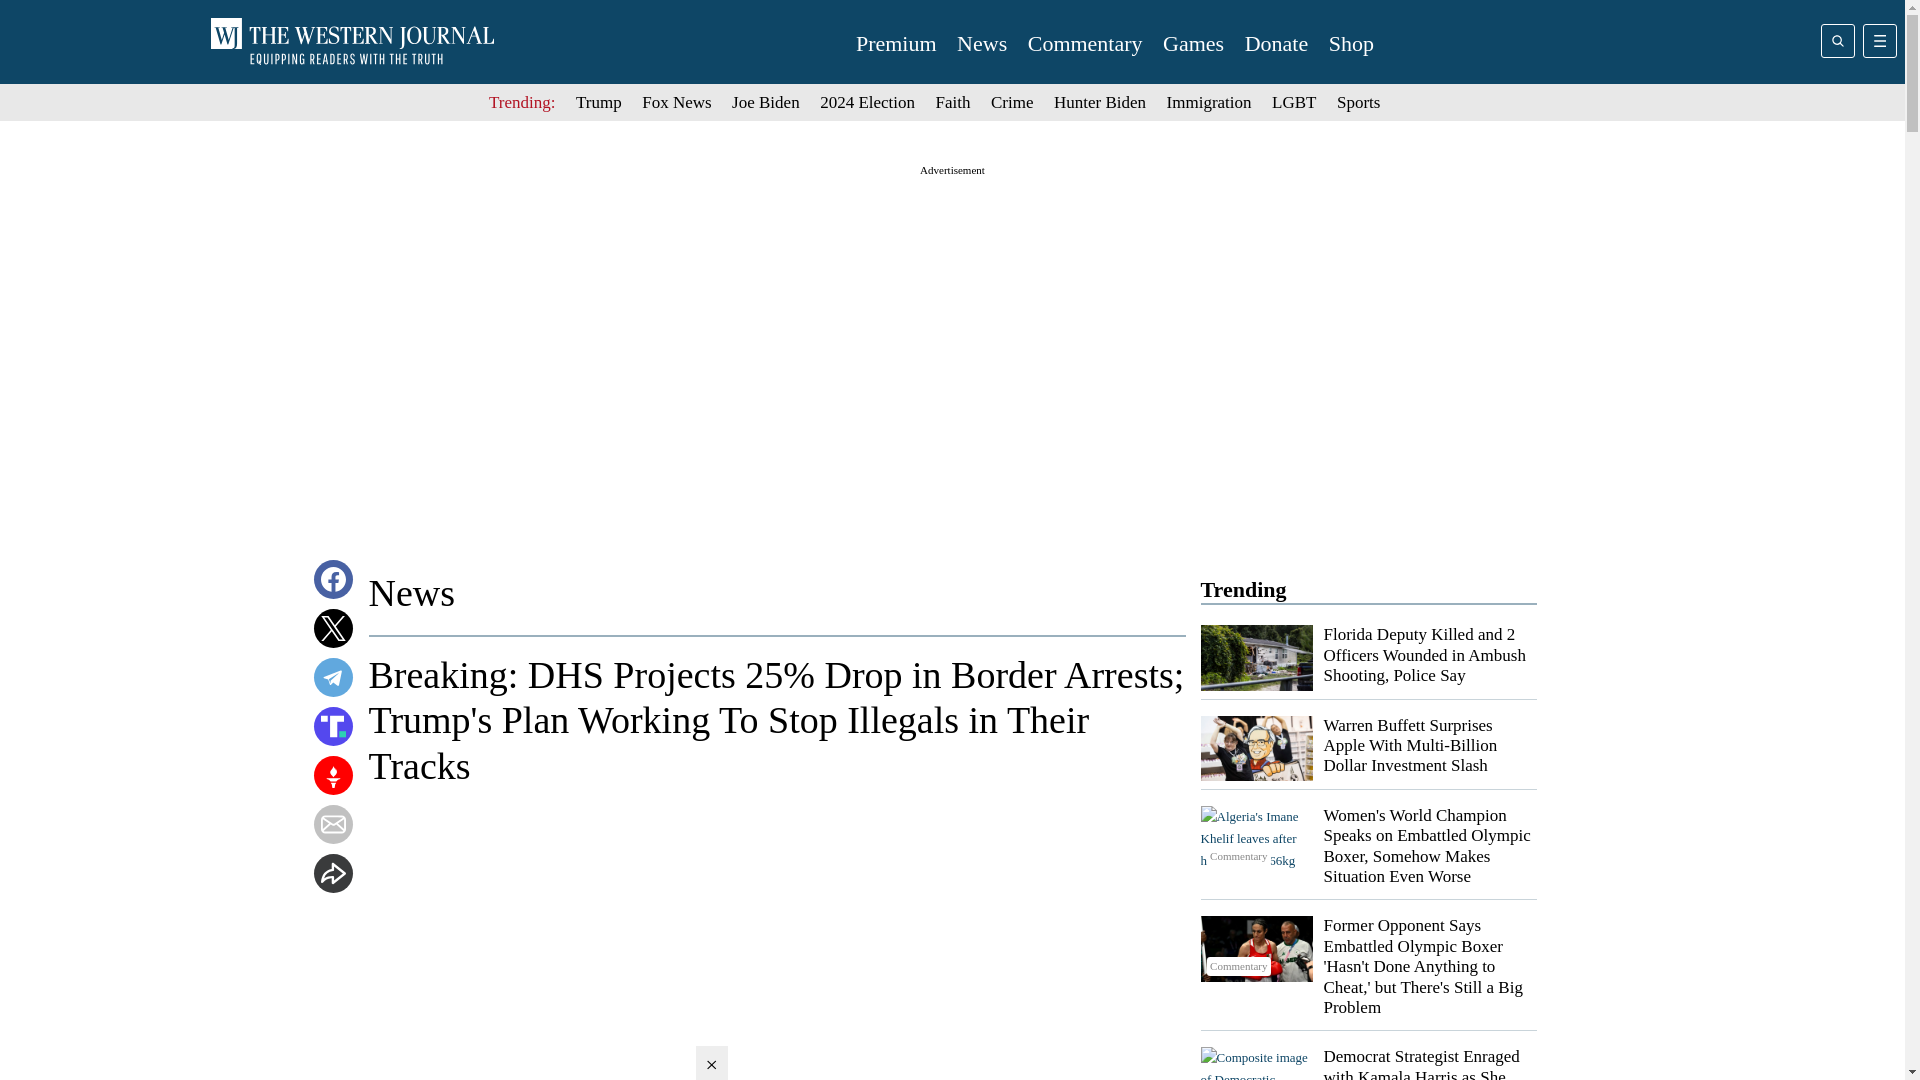  I want to click on Sports, so click(1358, 102).